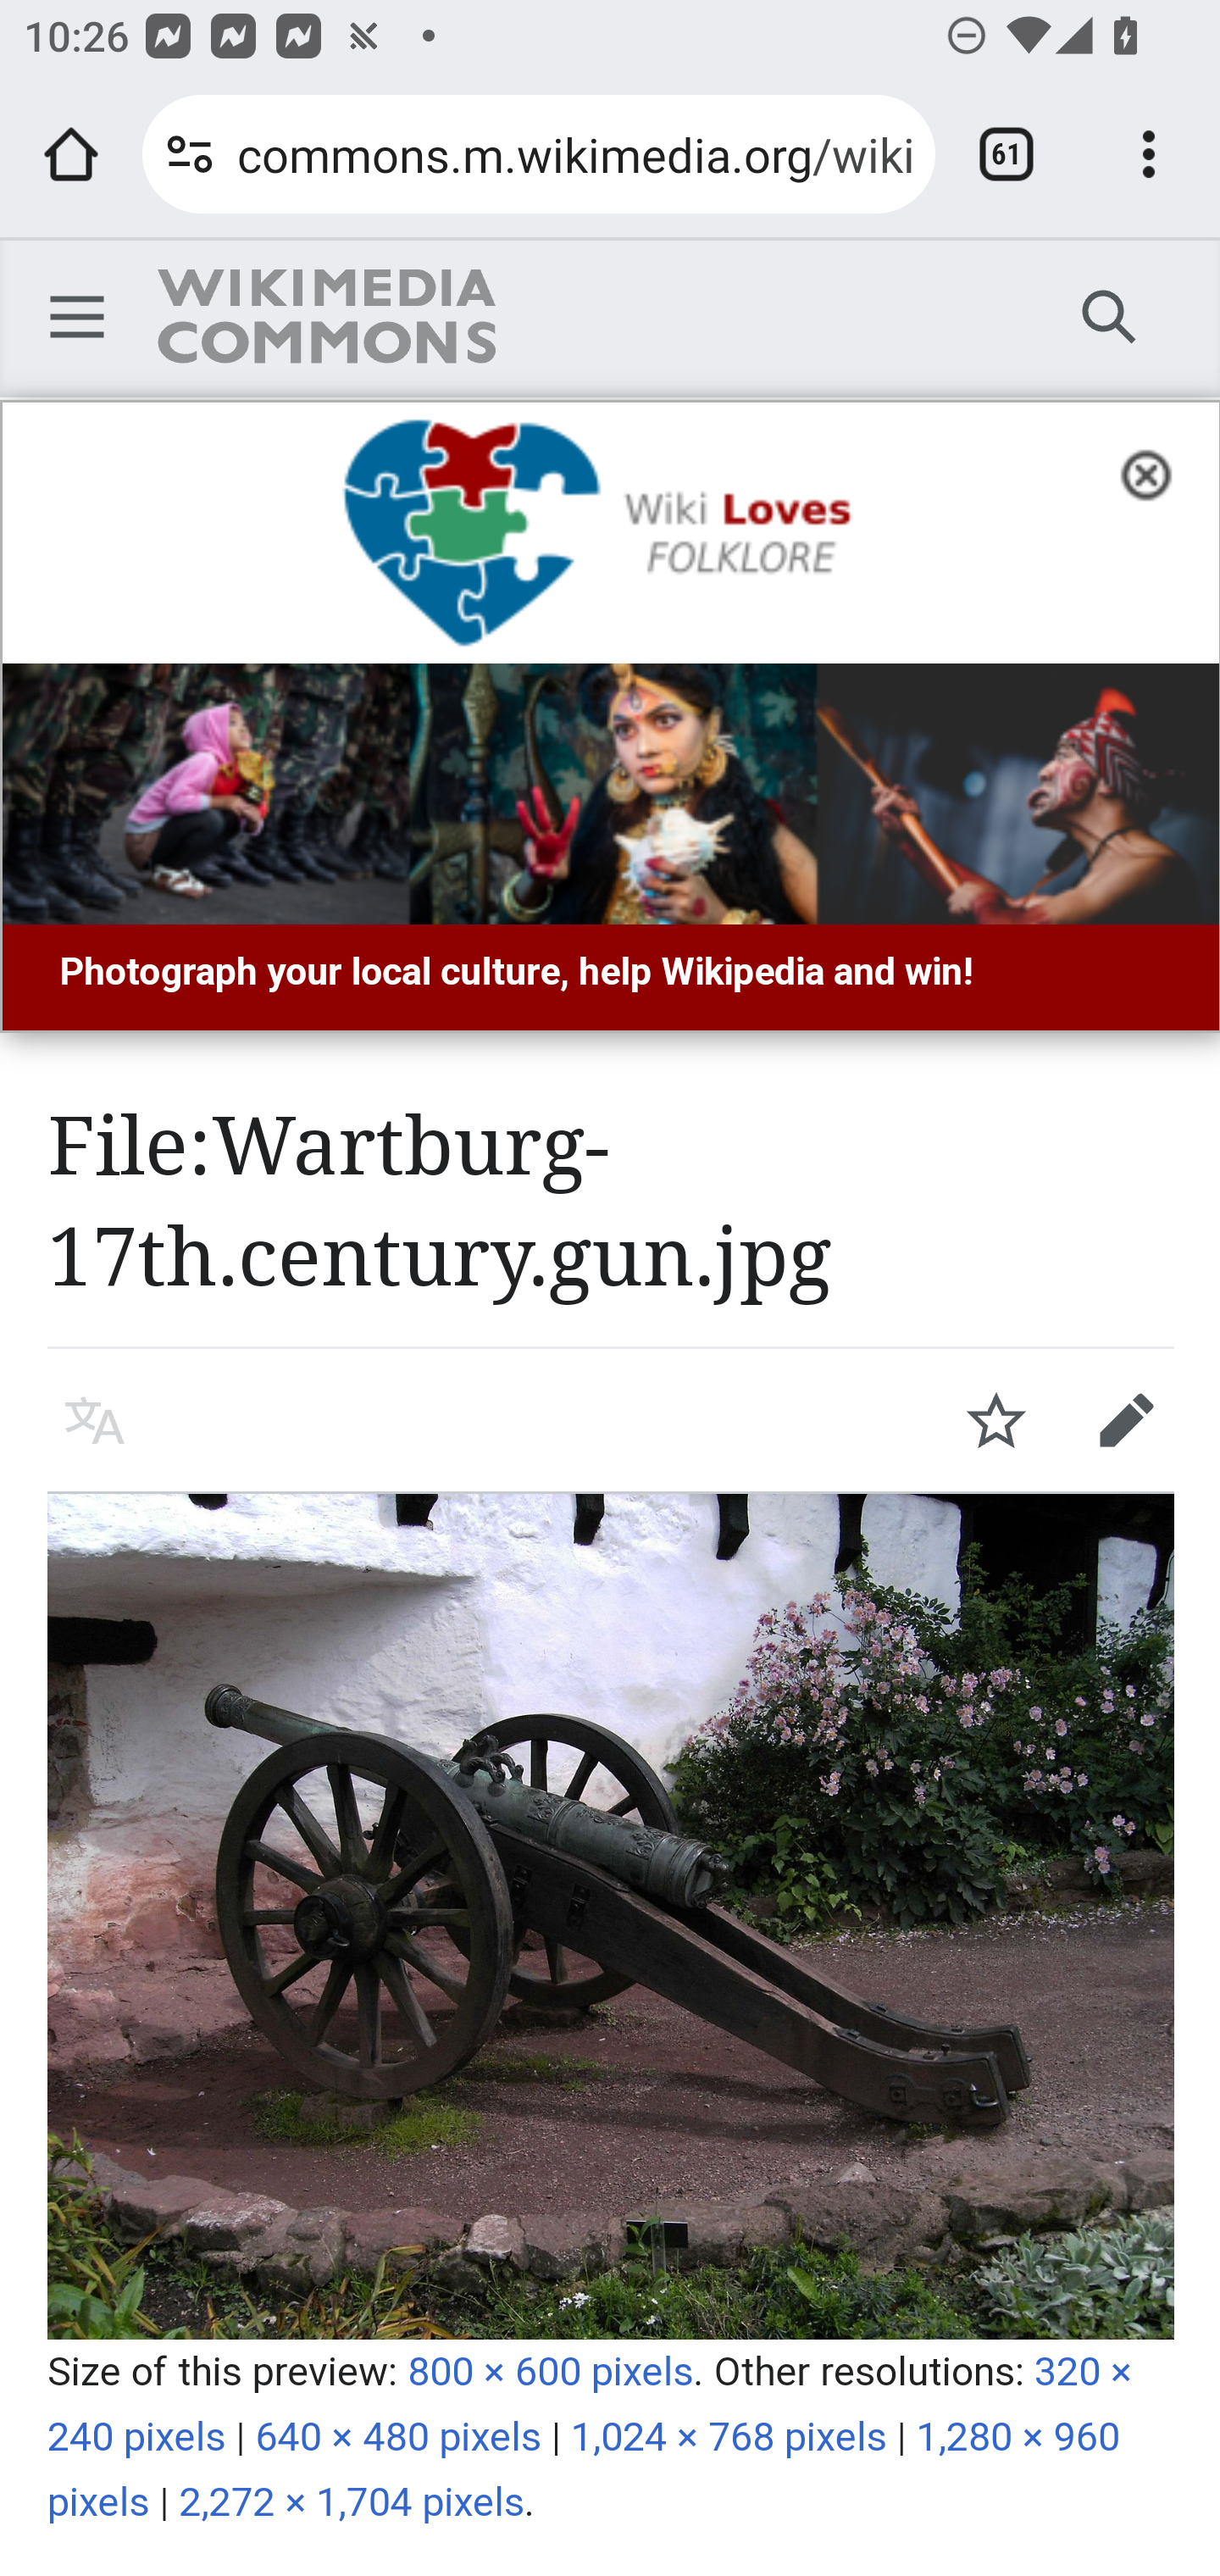 This screenshot has width=1220, height=2576. I want to click on 1,280 × 960 pixels, so click(585, 2469).